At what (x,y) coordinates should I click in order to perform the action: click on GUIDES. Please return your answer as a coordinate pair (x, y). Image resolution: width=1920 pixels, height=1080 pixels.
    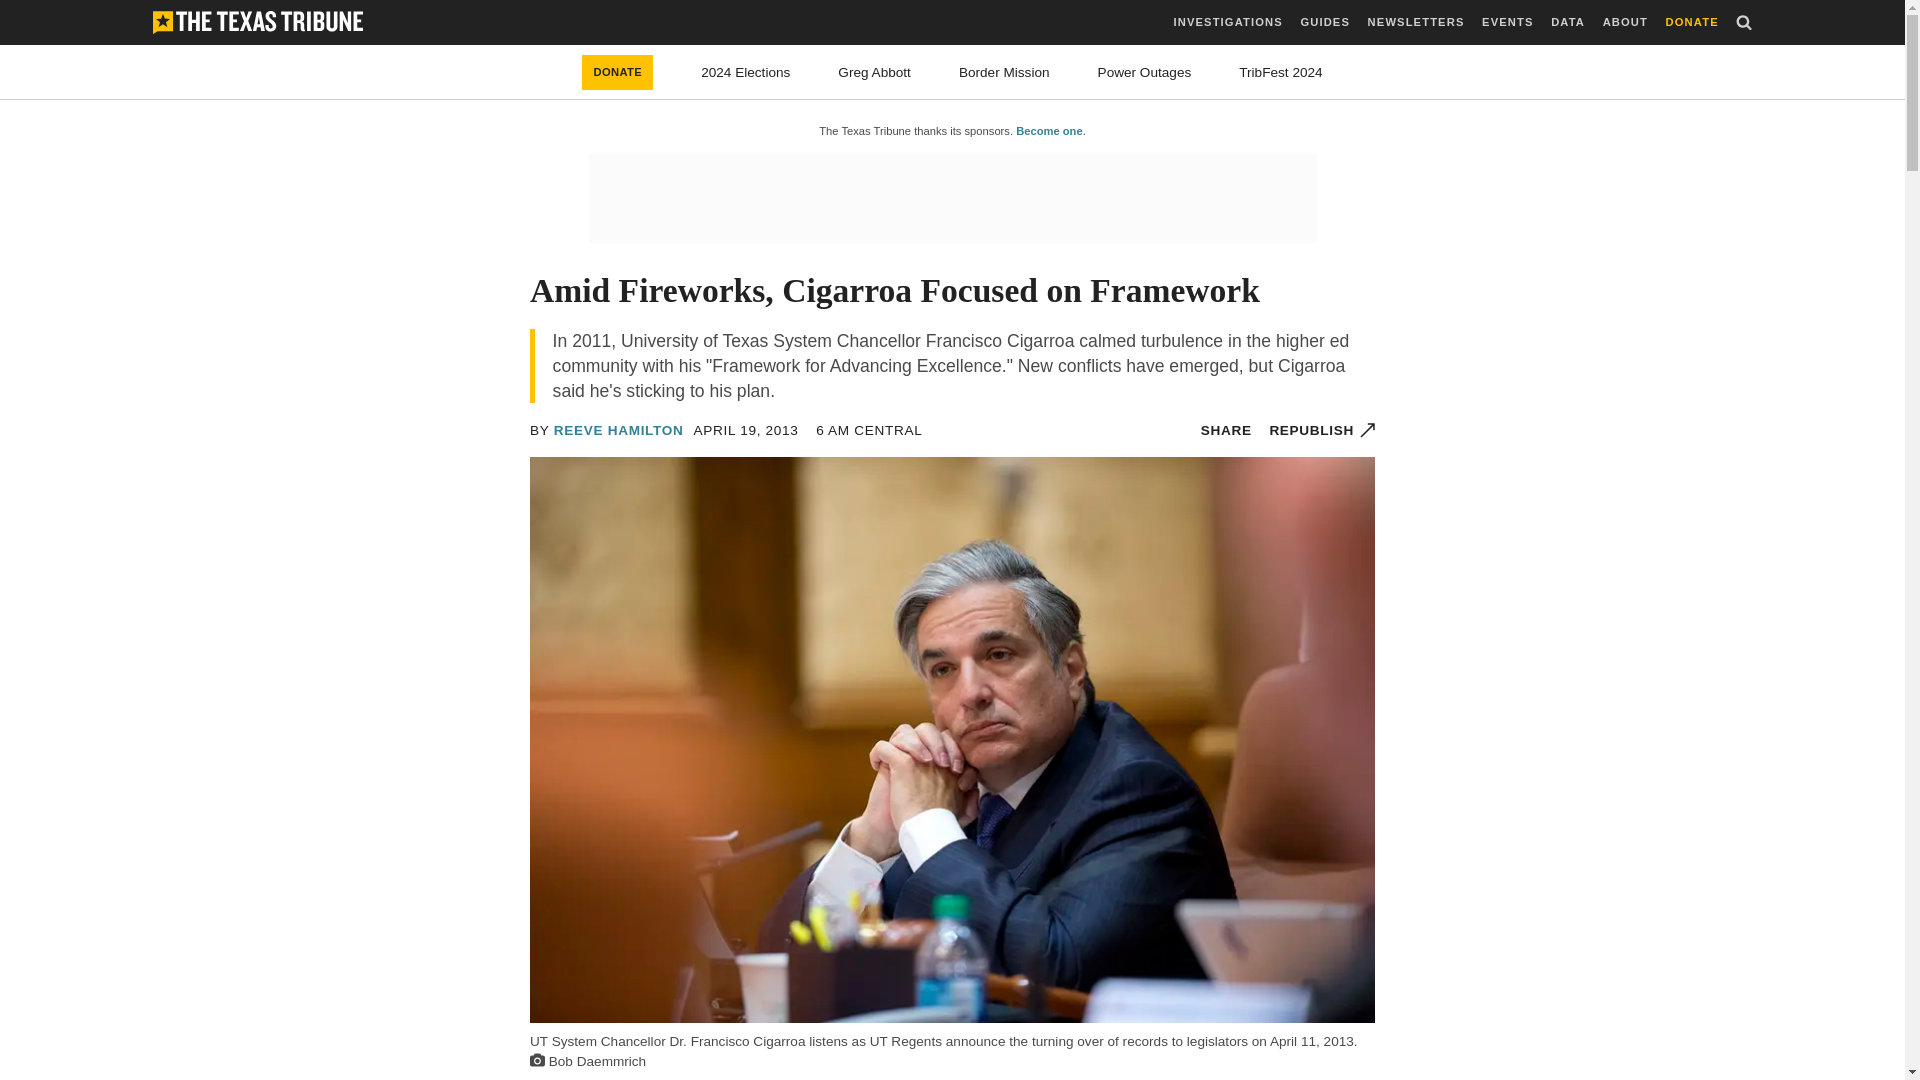
    Looking at the image, I should click on (1324, 22).